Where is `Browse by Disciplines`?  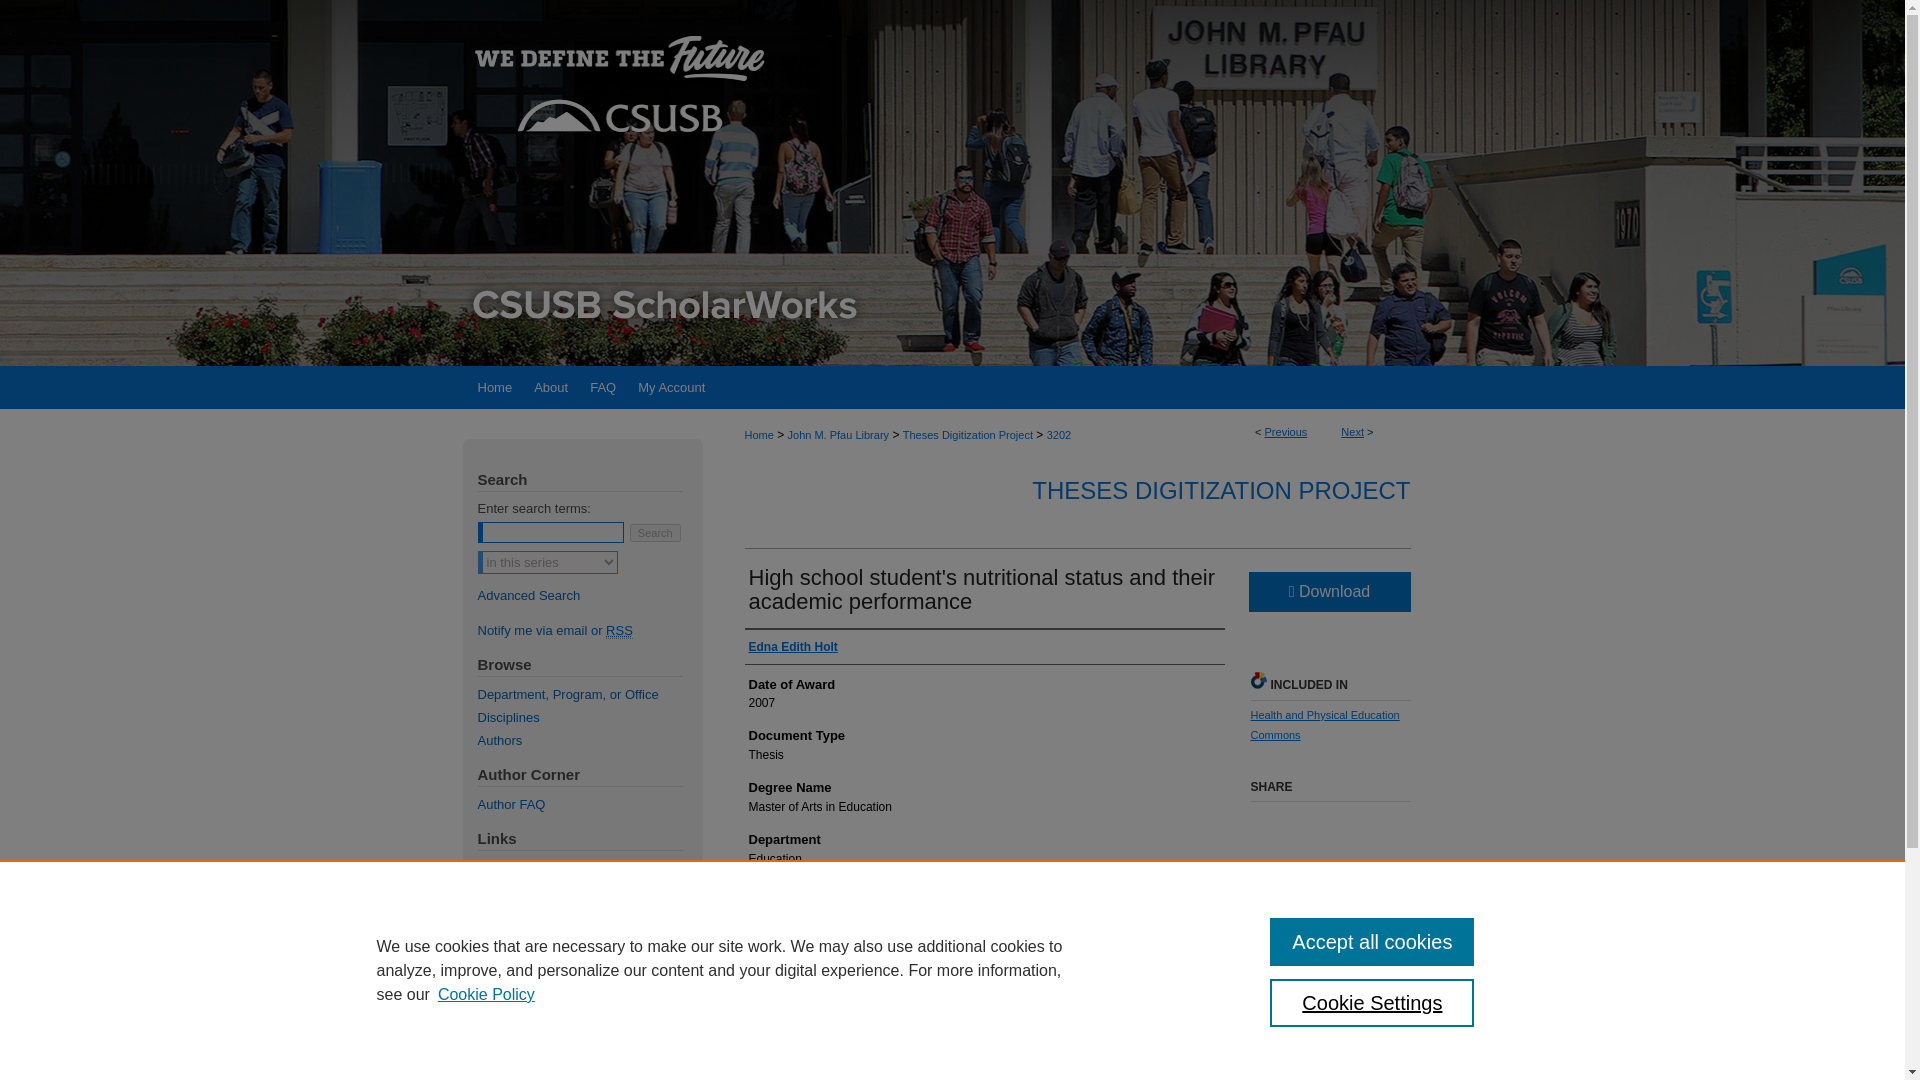
Browse by Disciplines is located at coordinates (590, 716).